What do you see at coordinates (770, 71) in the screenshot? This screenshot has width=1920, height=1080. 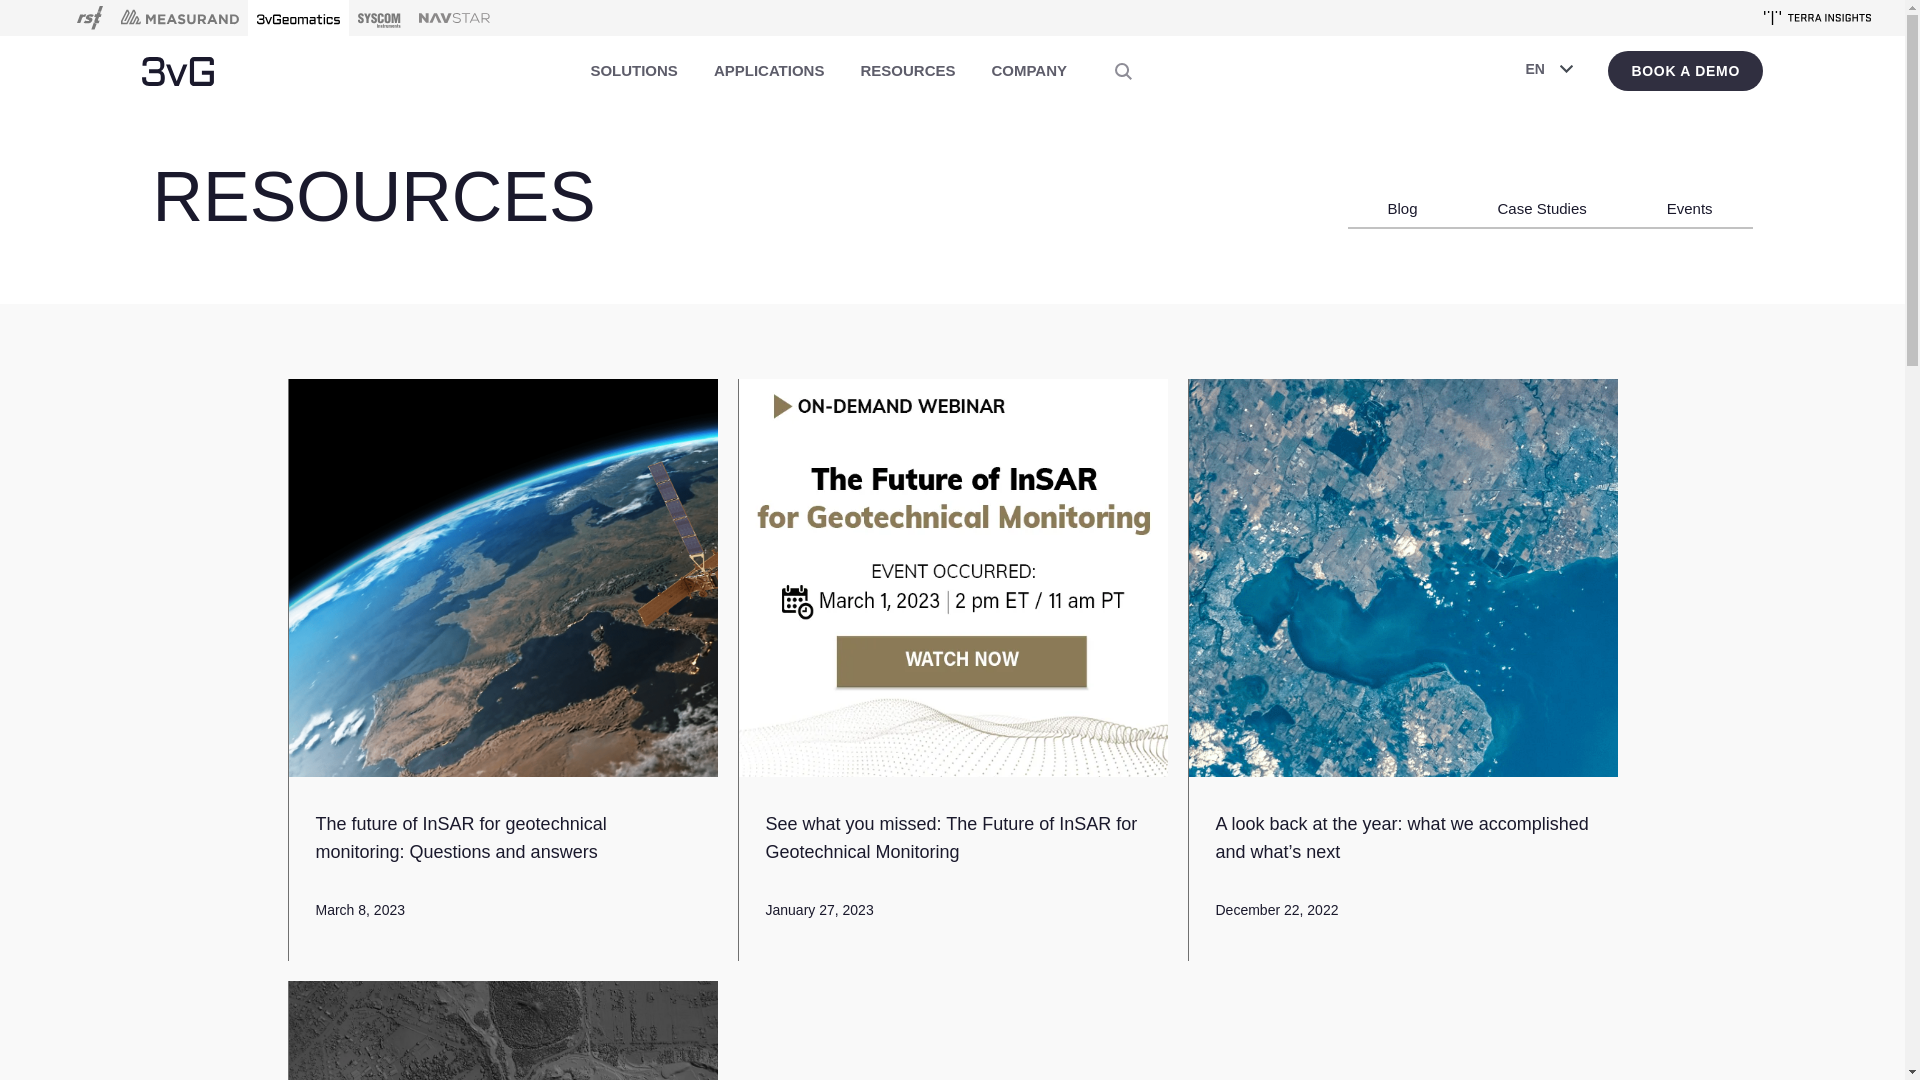 I see `APPLICATIONS` at bounding box center [770, 71].